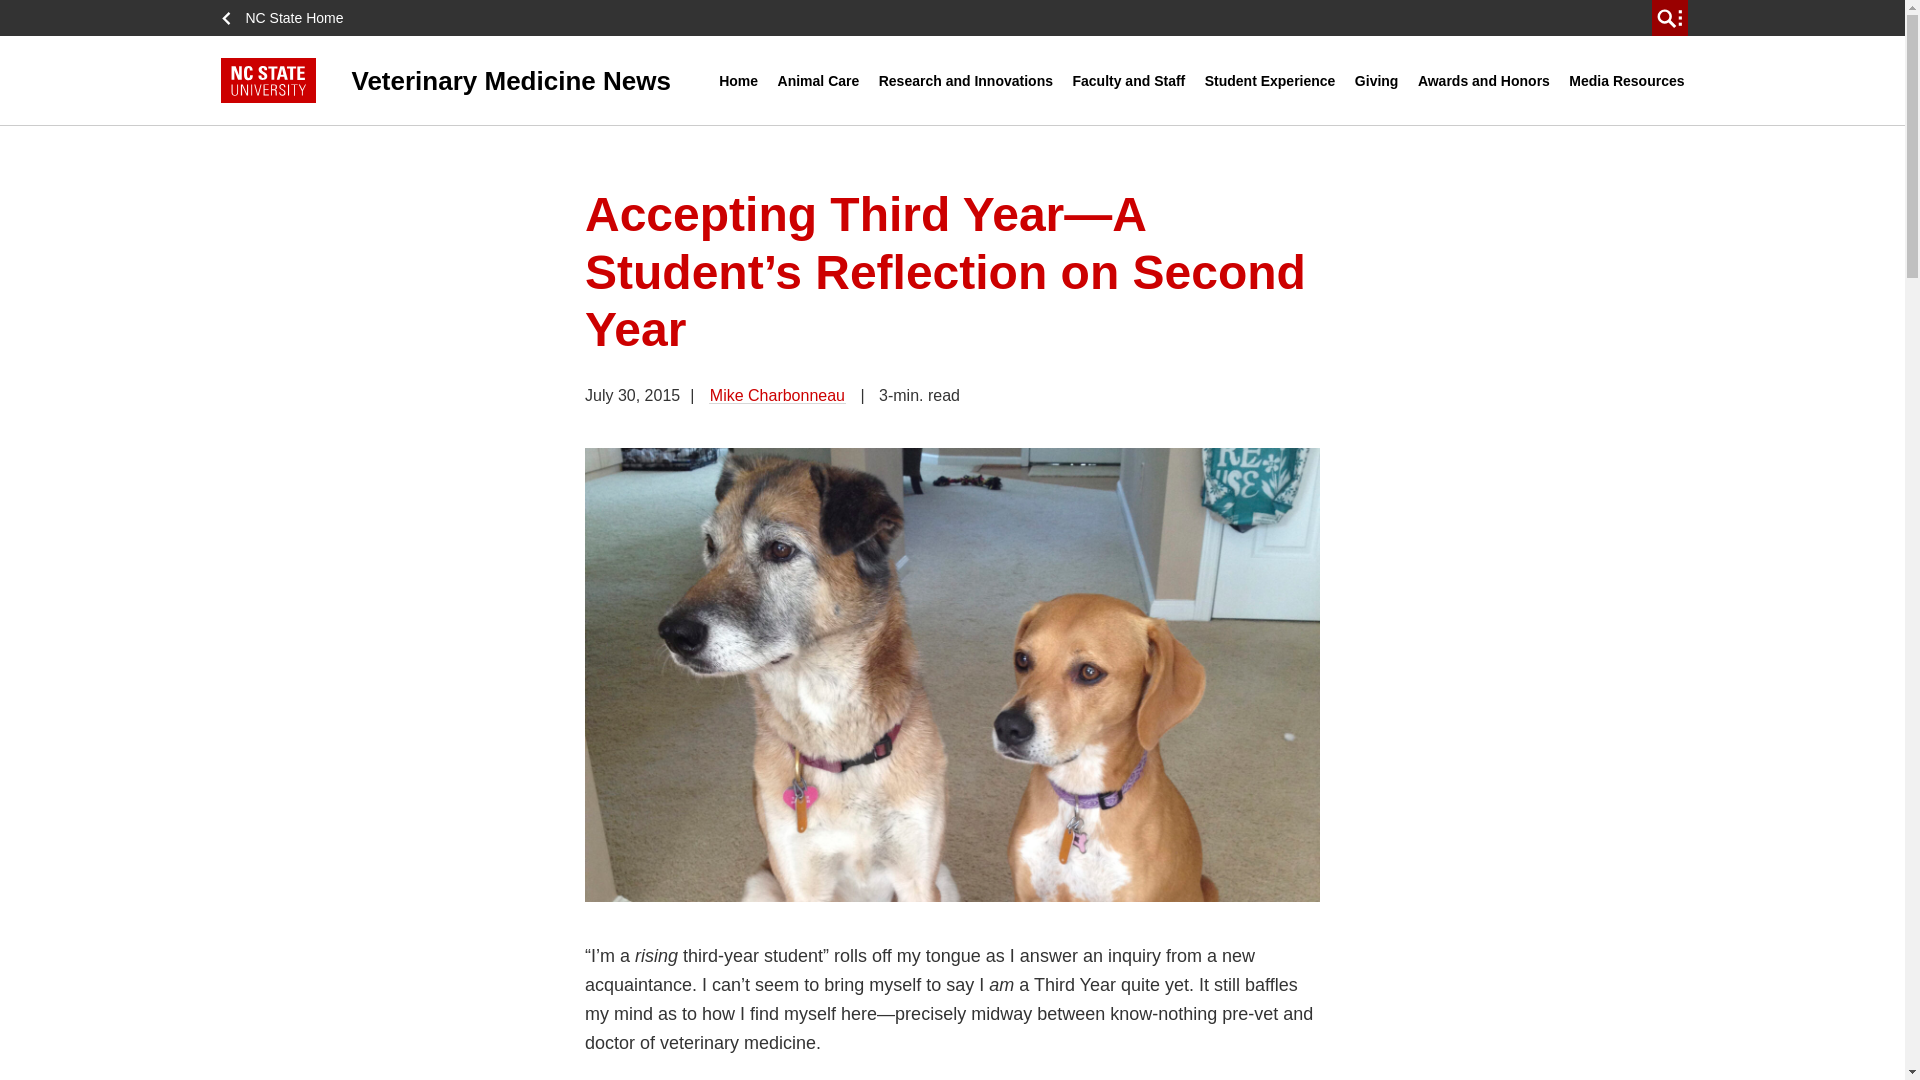 Image resolution: width=1920 pixels, height=1080 pixels. What do you see at coordinates (965, 80) in the screenshot?
I see `Research and Innovations` at bounding box center [965, 80].